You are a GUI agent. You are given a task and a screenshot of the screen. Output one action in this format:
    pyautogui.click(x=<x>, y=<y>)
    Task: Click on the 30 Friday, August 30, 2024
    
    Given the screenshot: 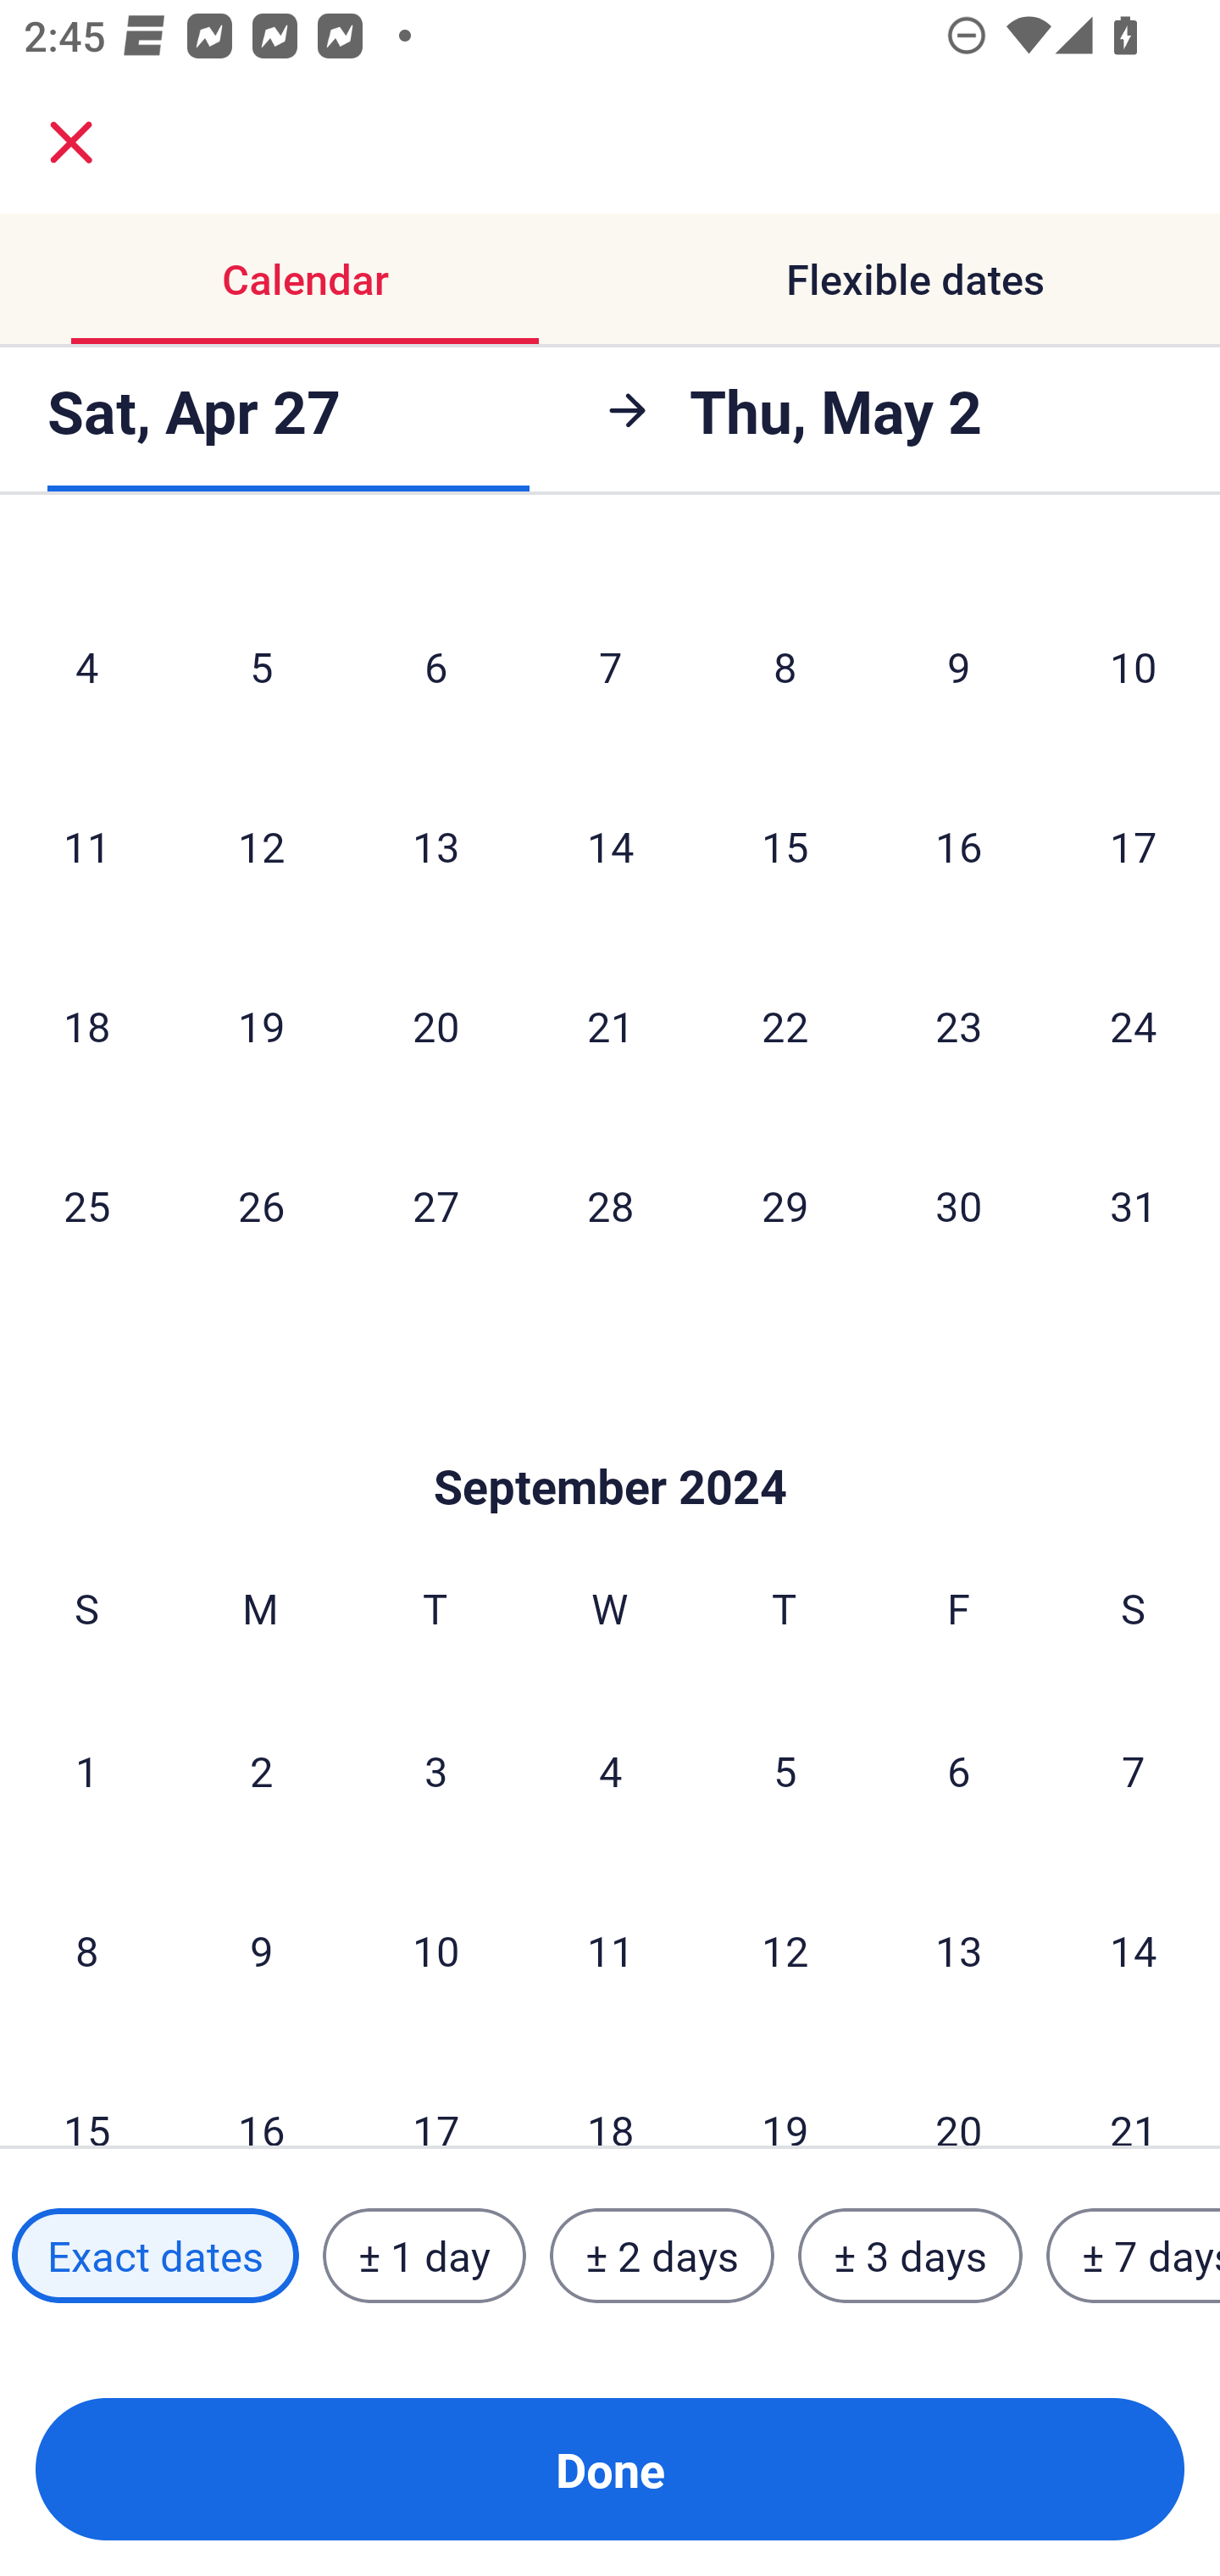 What is the action you would take?
    pyautogui.click(x=959, y=1205)
    